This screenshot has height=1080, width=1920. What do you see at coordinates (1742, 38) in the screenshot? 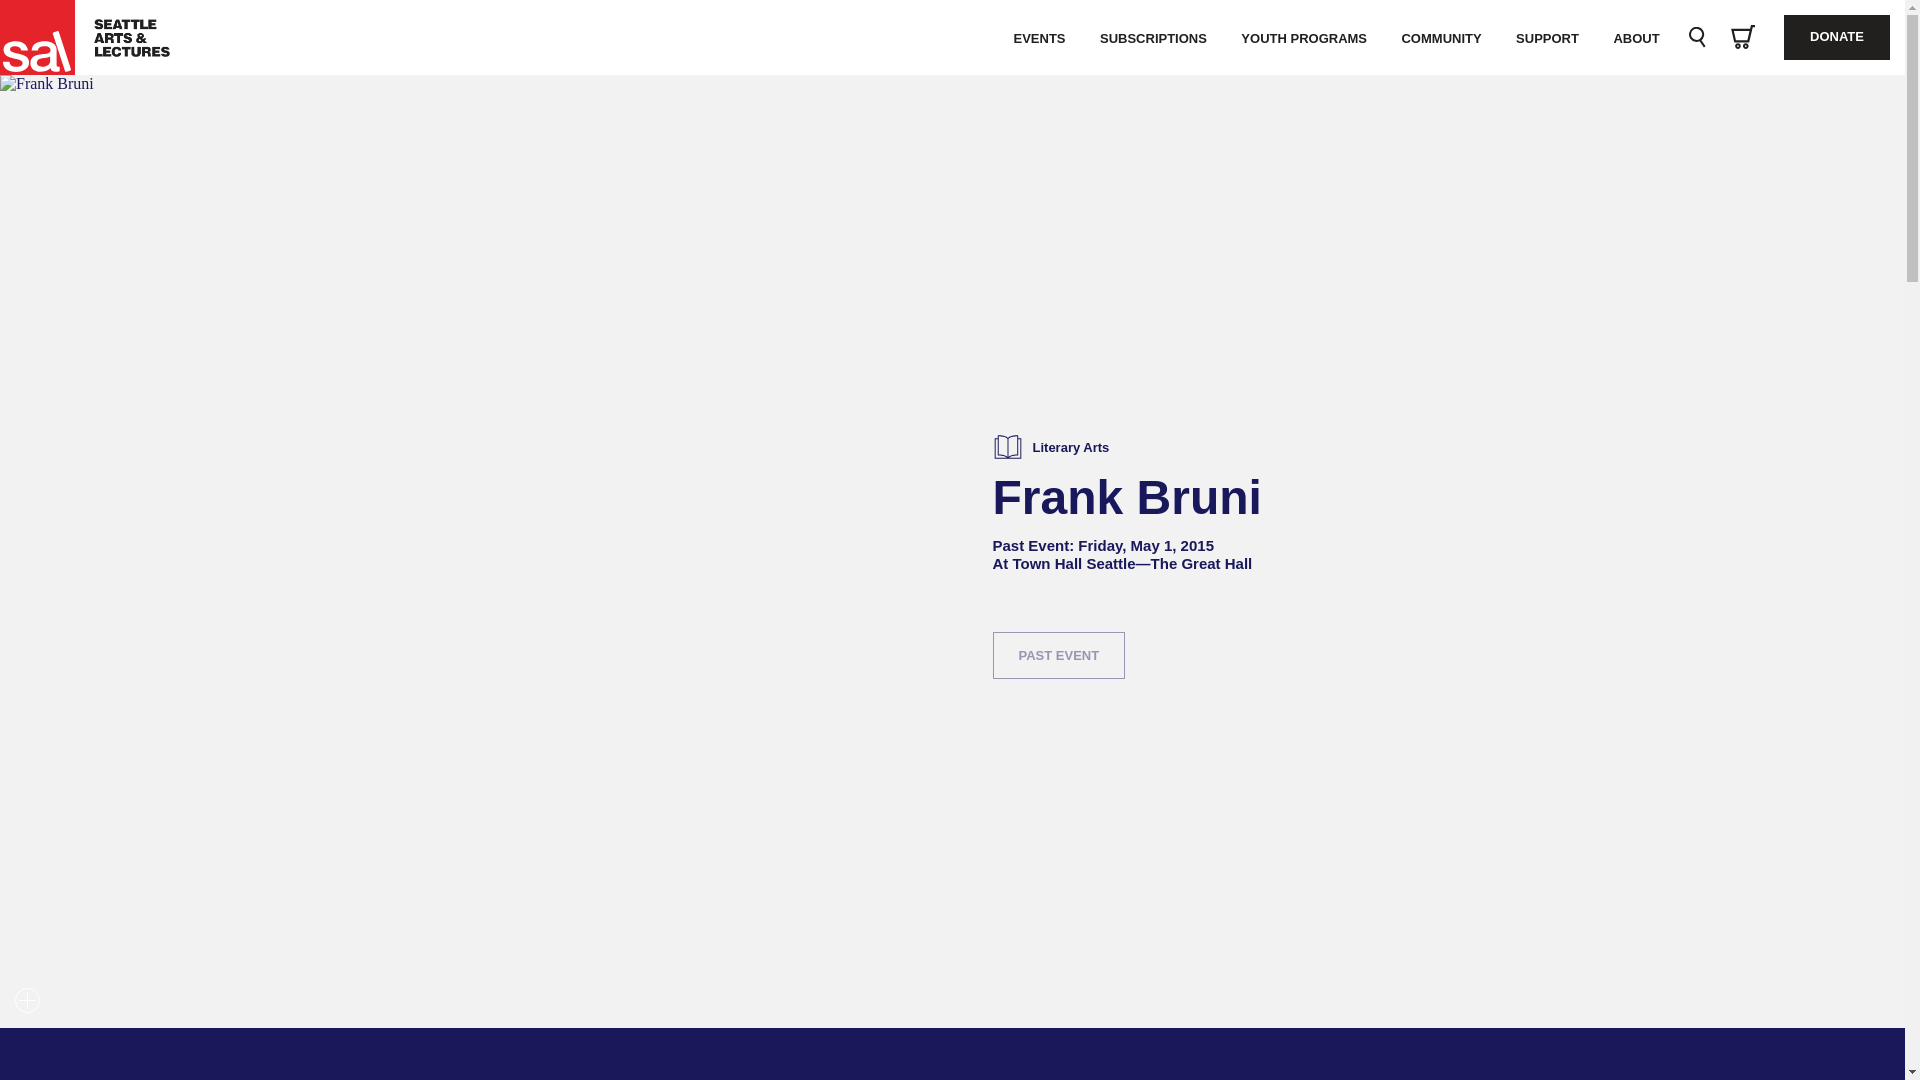
I see `CART ICON` at bounding box center [1742, 38].